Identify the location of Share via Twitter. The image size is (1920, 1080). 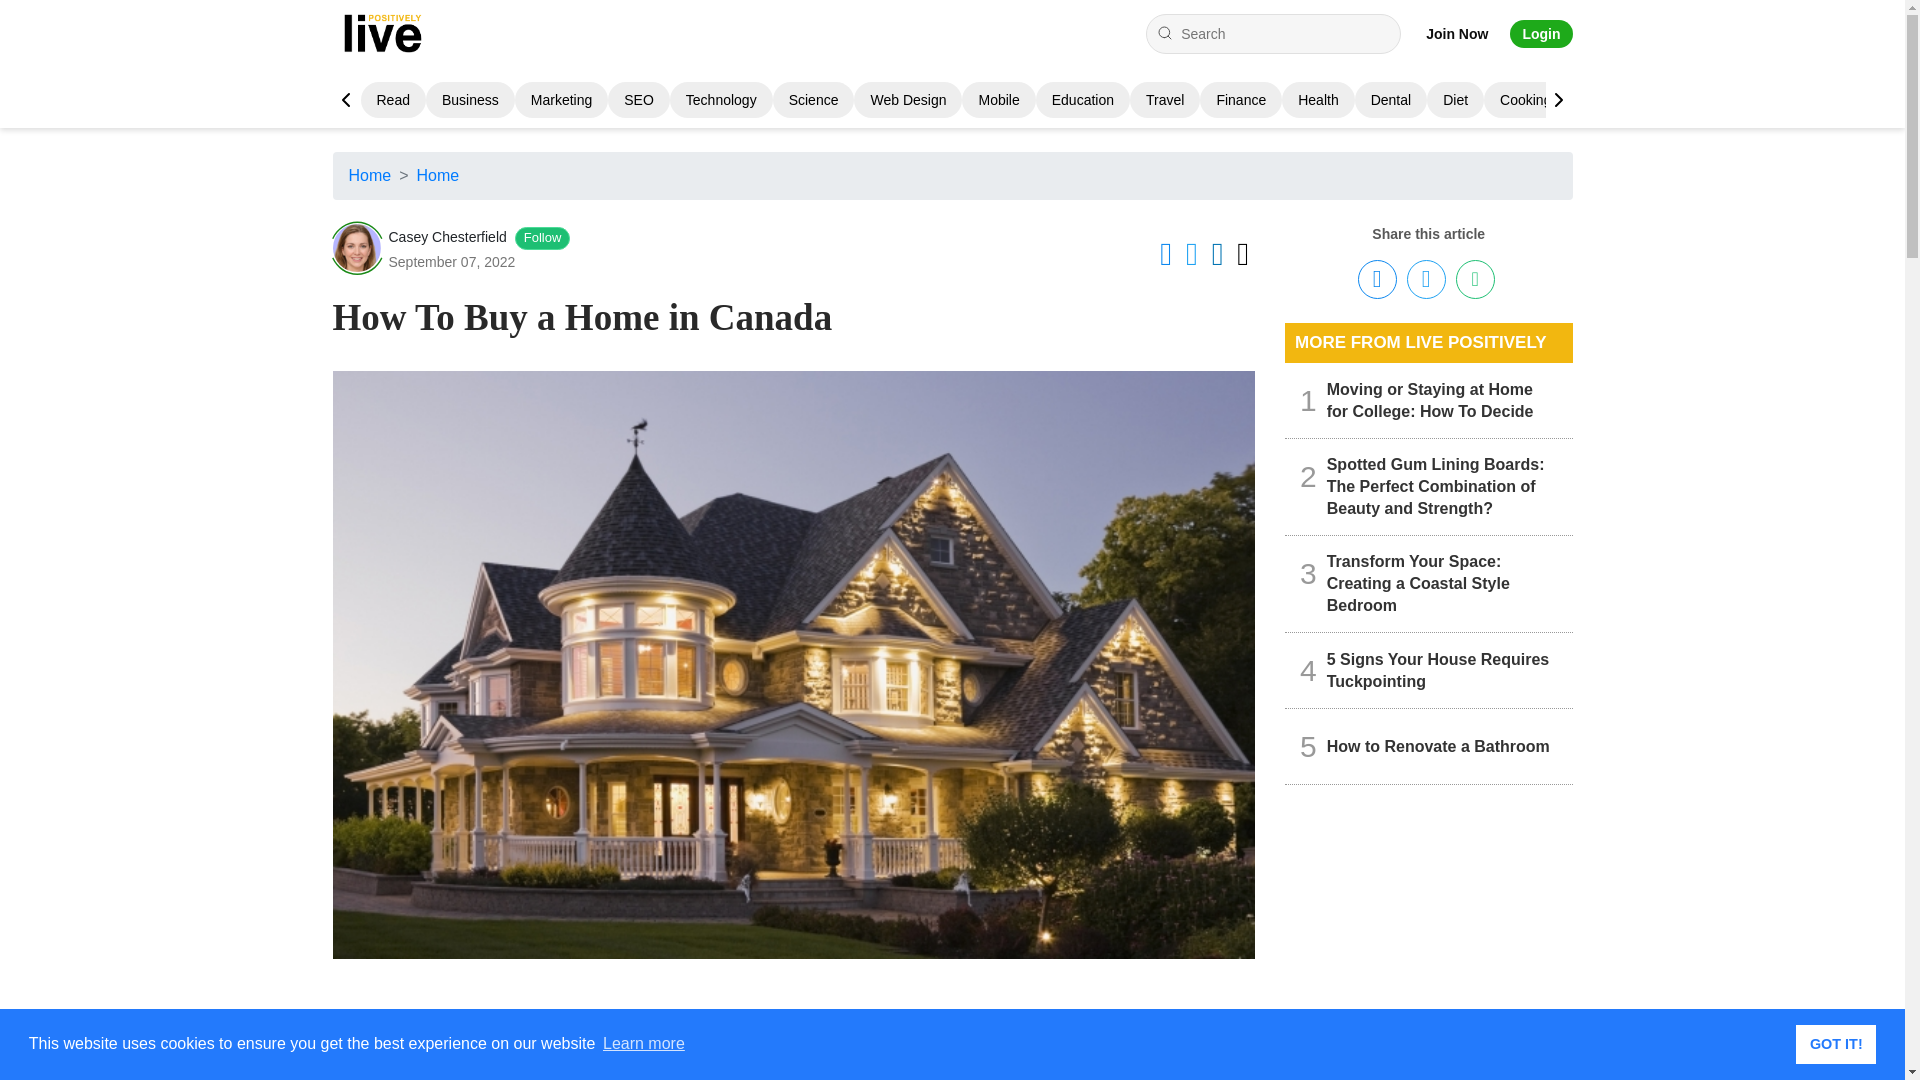
(1426, 280).